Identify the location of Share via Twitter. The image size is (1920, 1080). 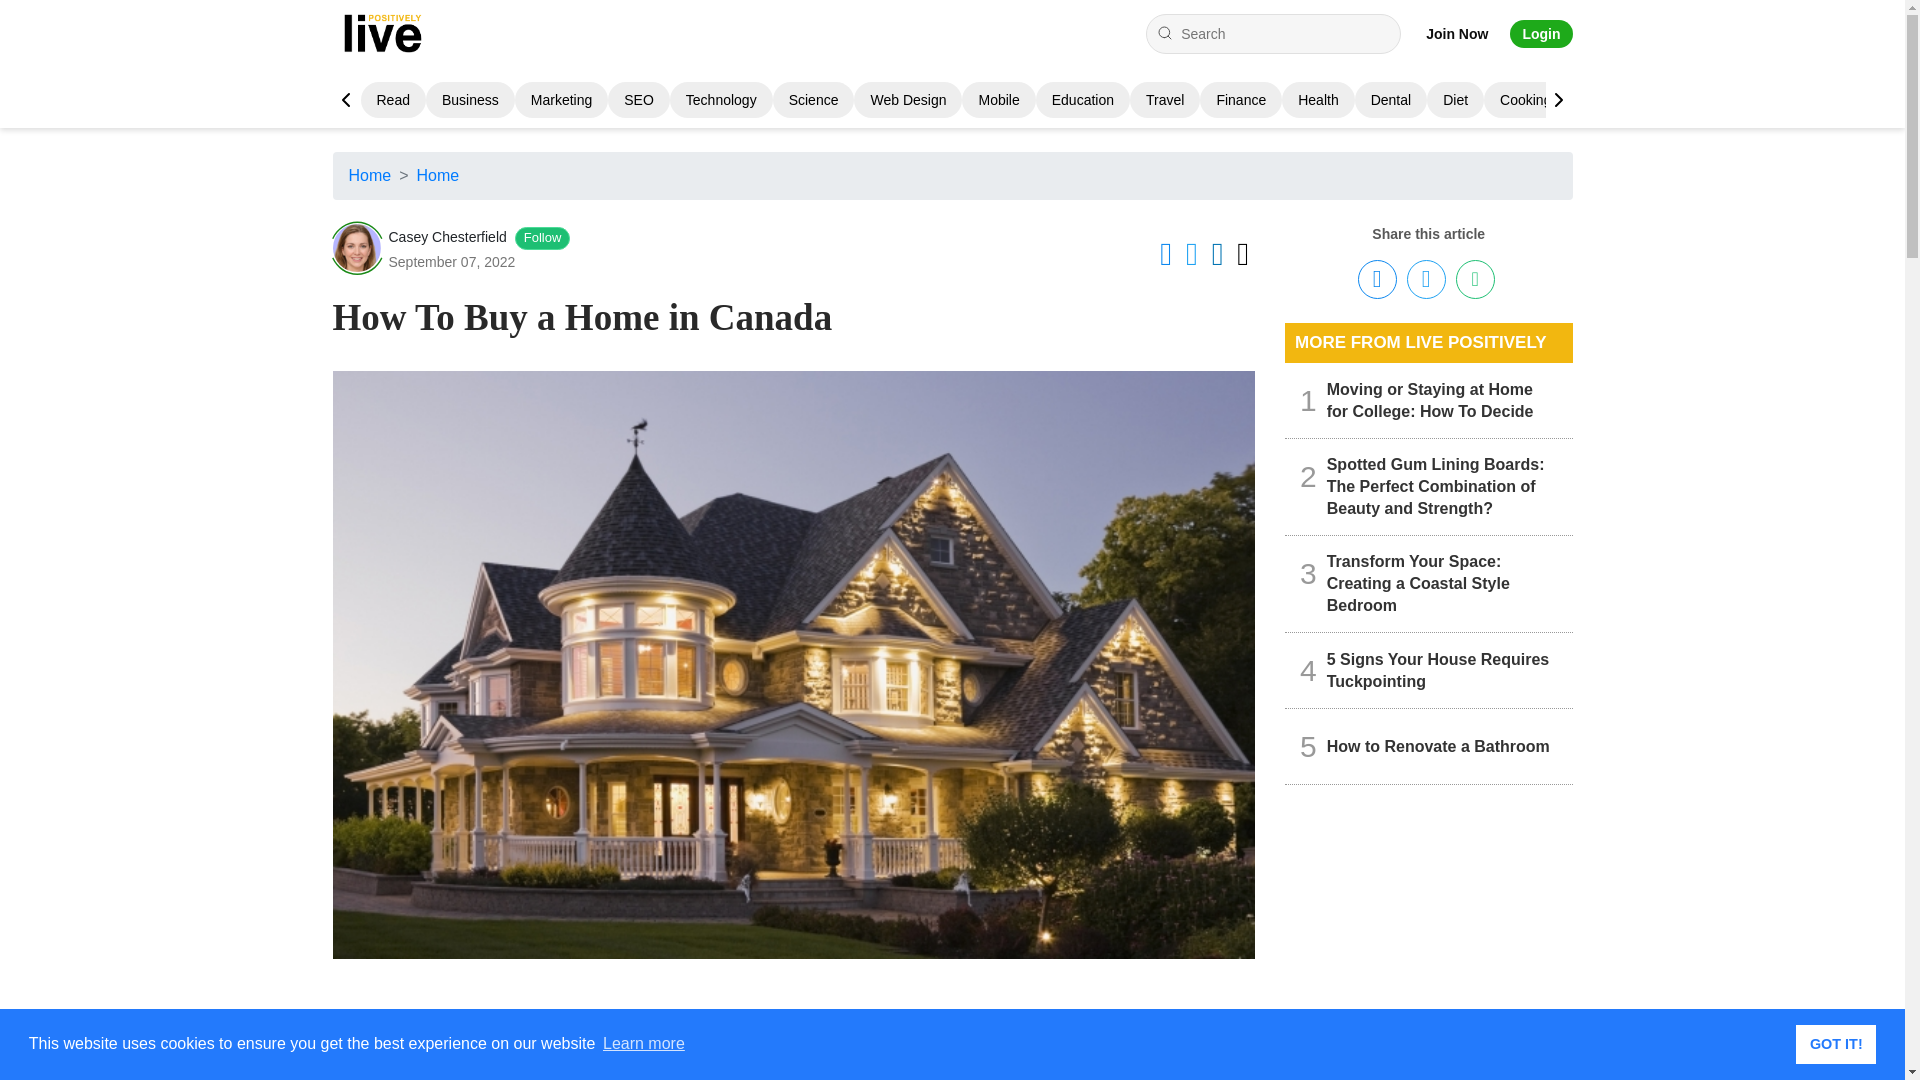
(1426, 280).